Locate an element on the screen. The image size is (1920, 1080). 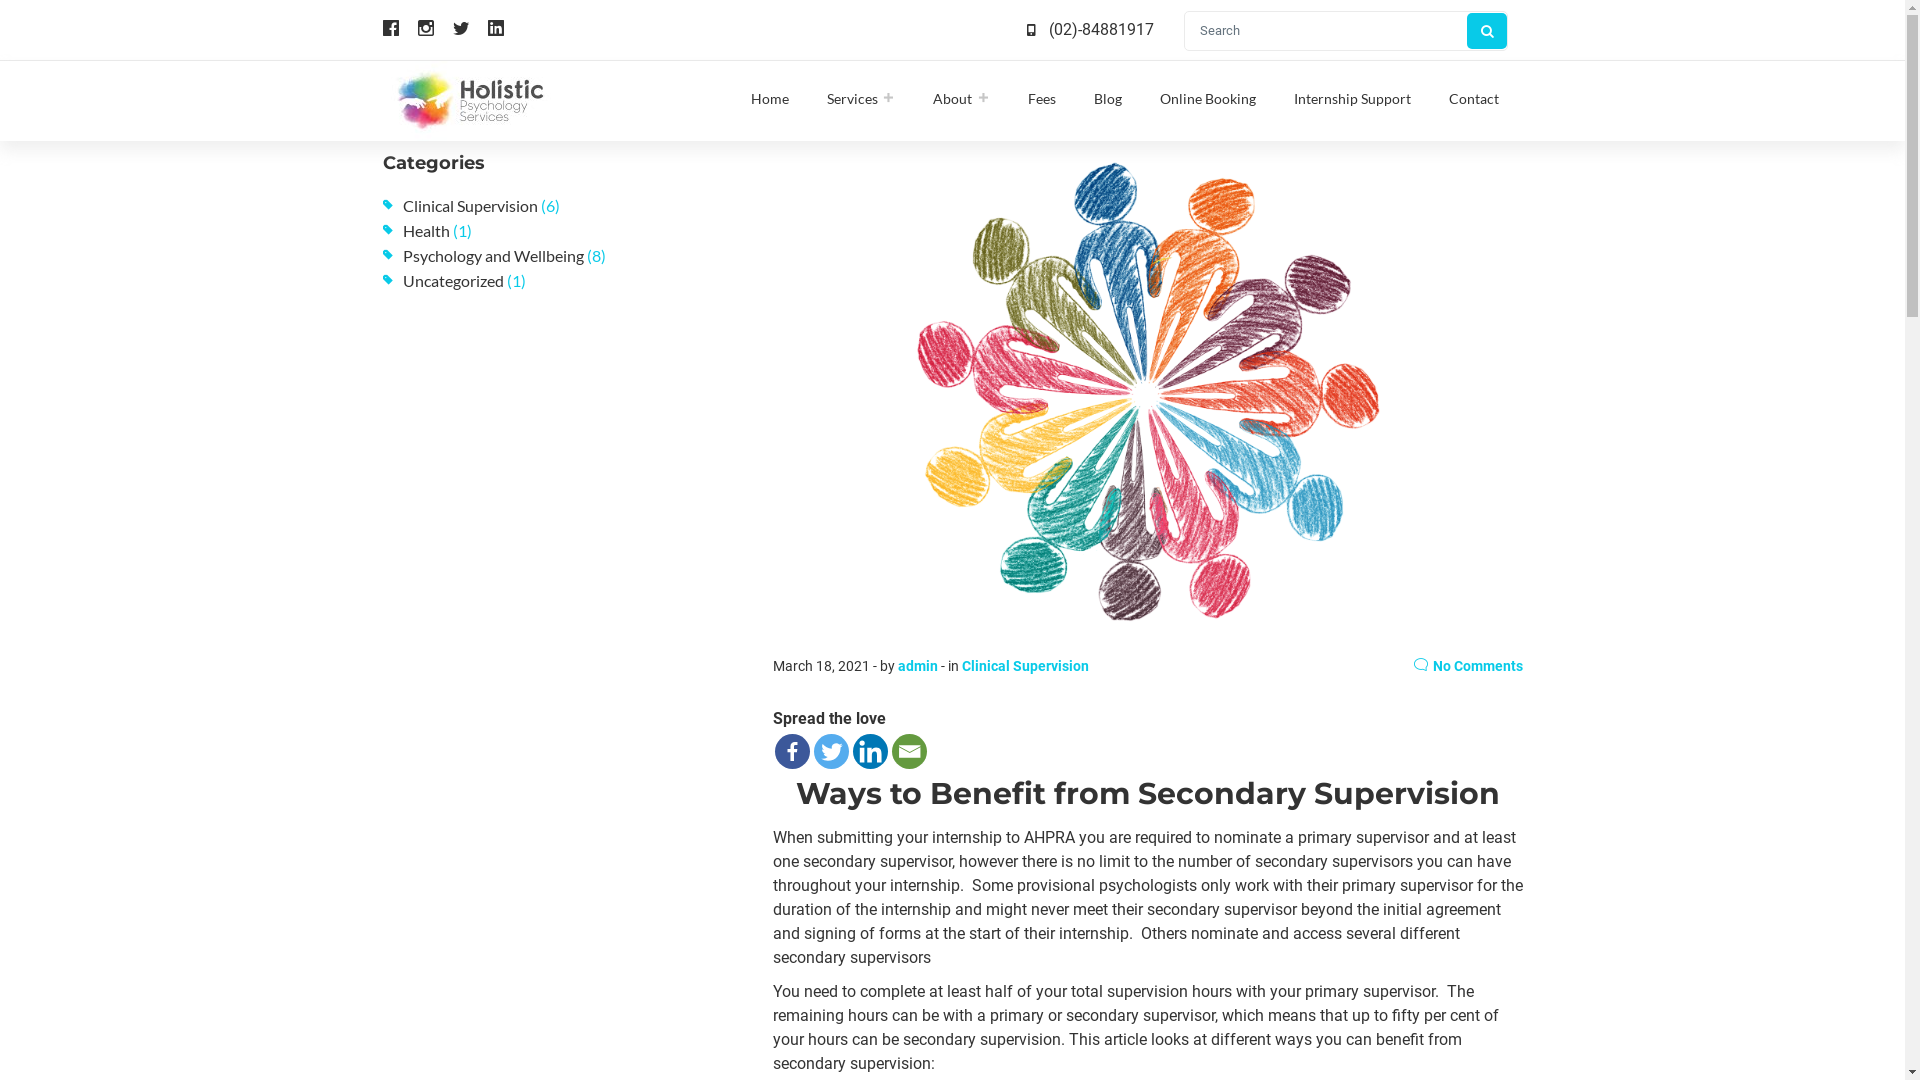
About is located at coordinates (962, 98).